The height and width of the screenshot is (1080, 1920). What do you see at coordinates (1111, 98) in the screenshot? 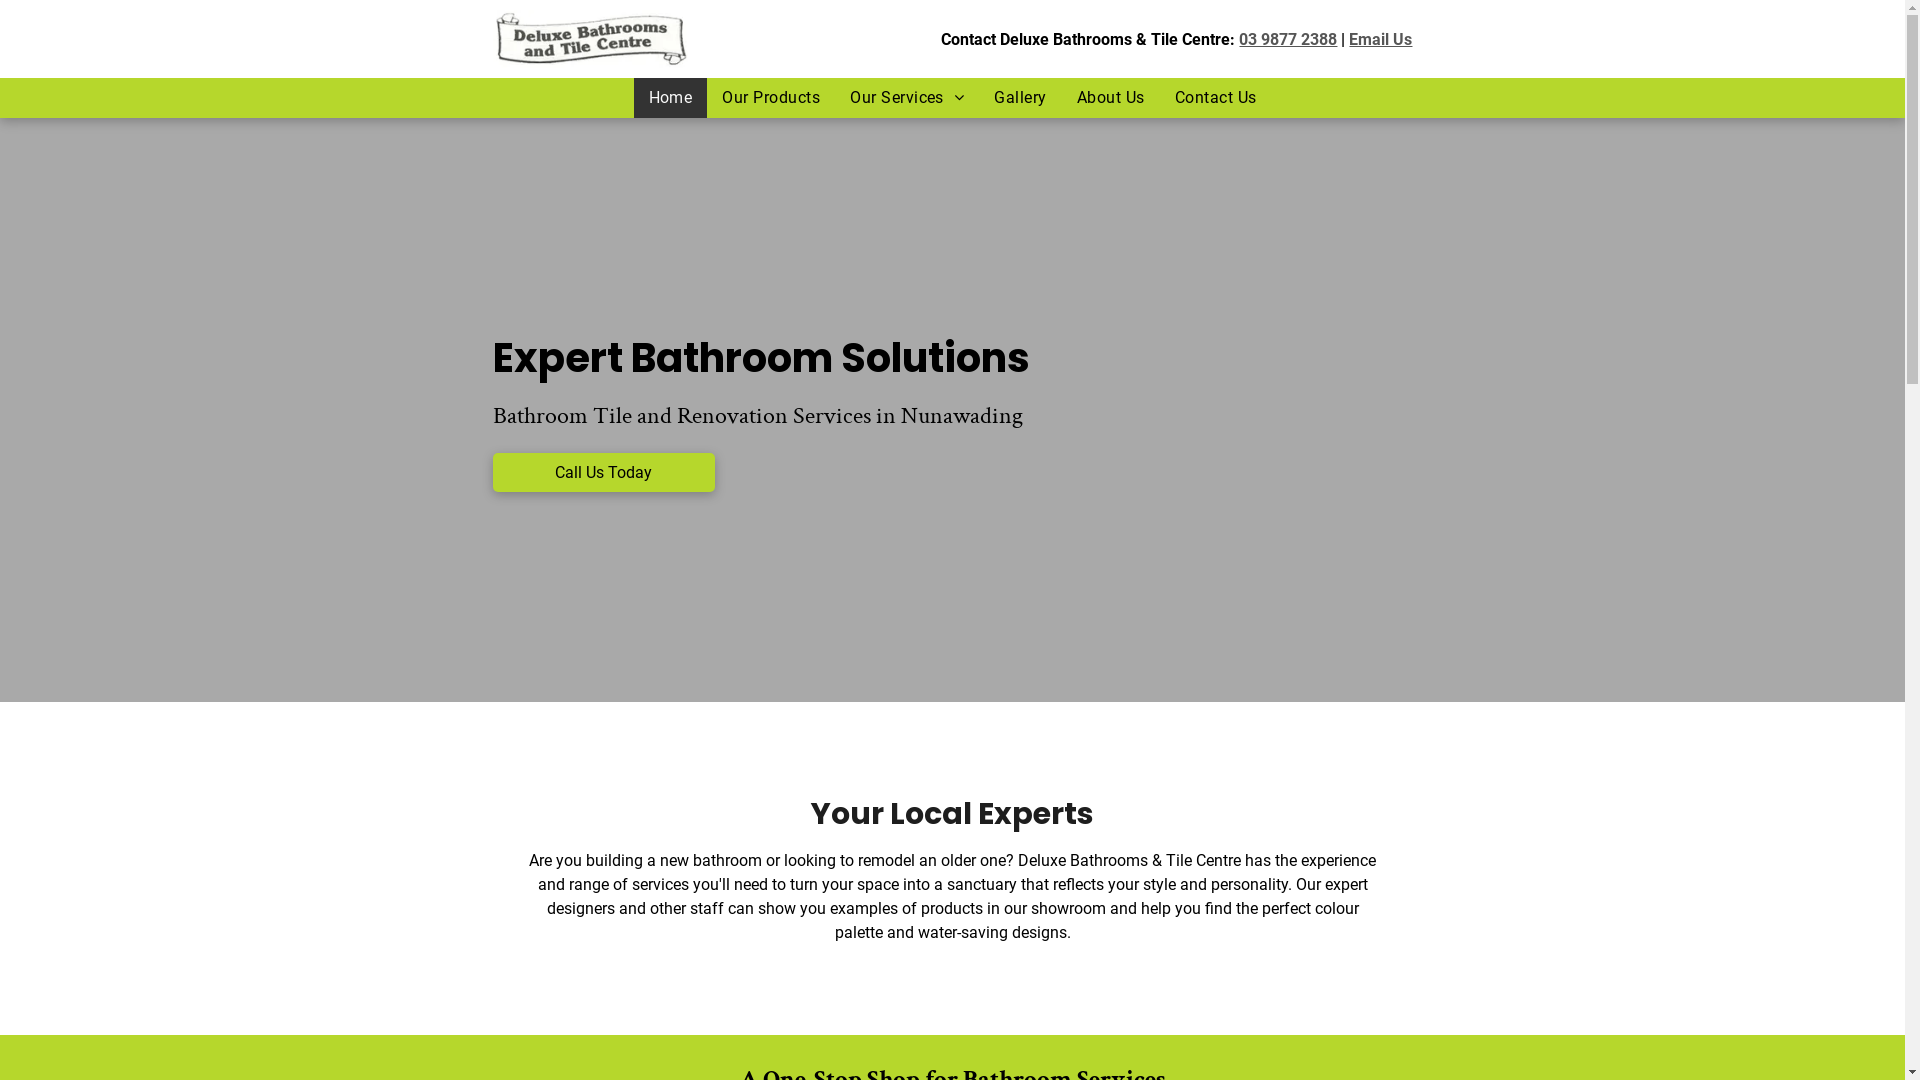
I see `About Us` at bounding box center [1111, 98].